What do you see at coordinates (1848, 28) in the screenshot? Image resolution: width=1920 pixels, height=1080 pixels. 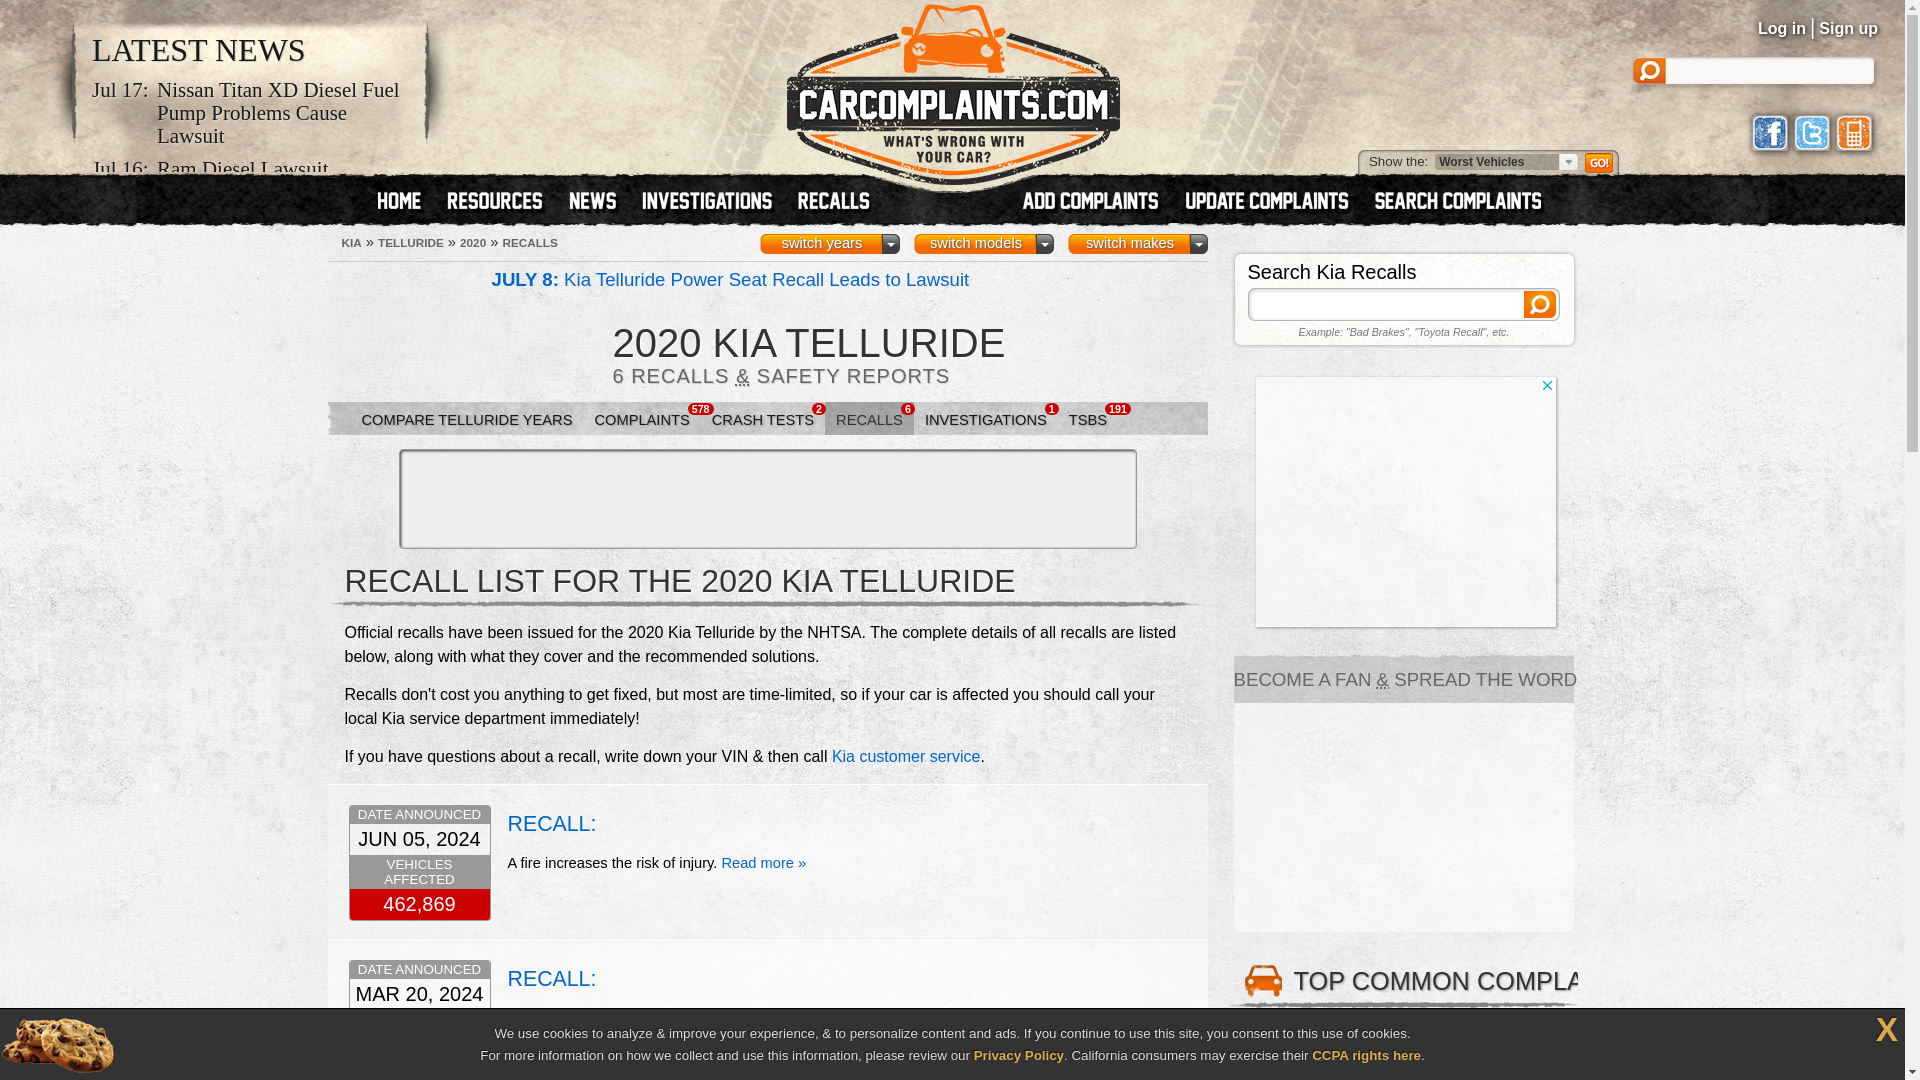 I see `Sign up` at bounding box center [1848, 28].